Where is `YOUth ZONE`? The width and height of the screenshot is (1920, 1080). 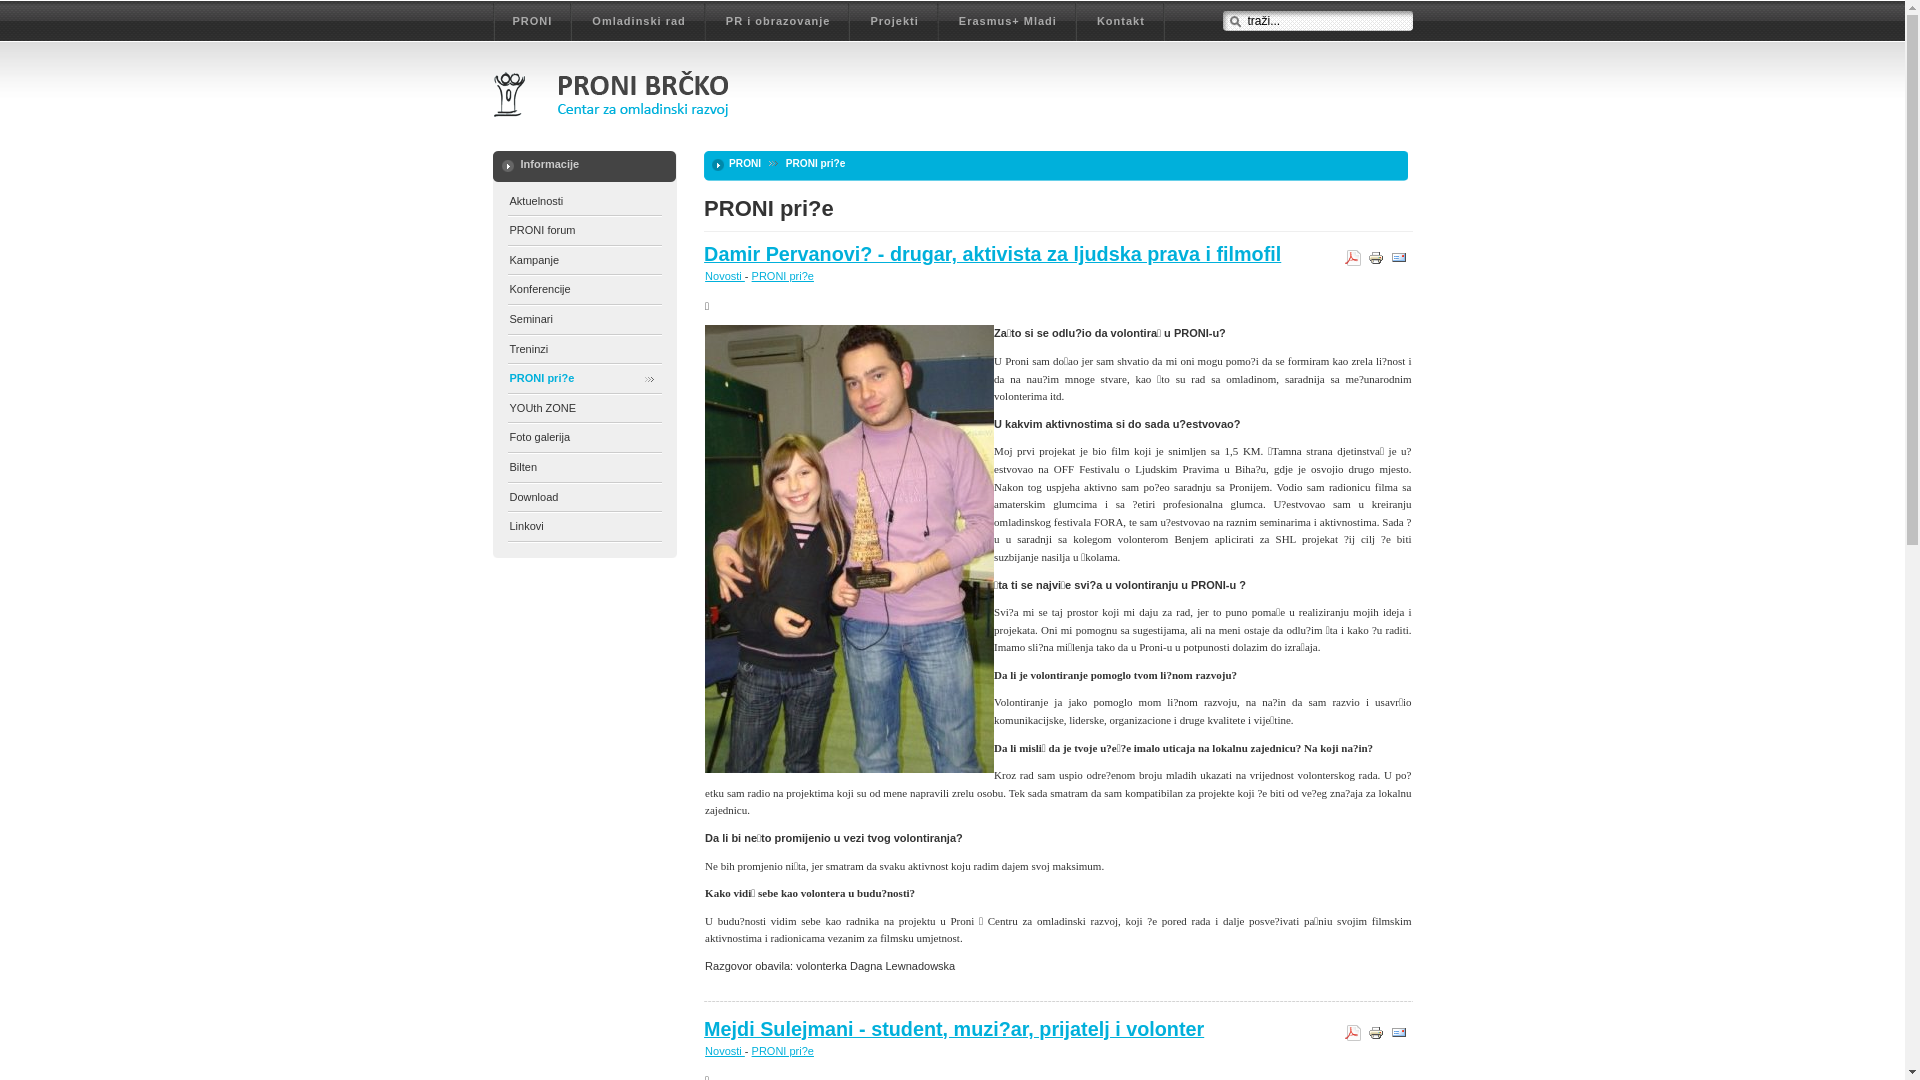 YOUth ZONE is located at coordinates (585, 410).